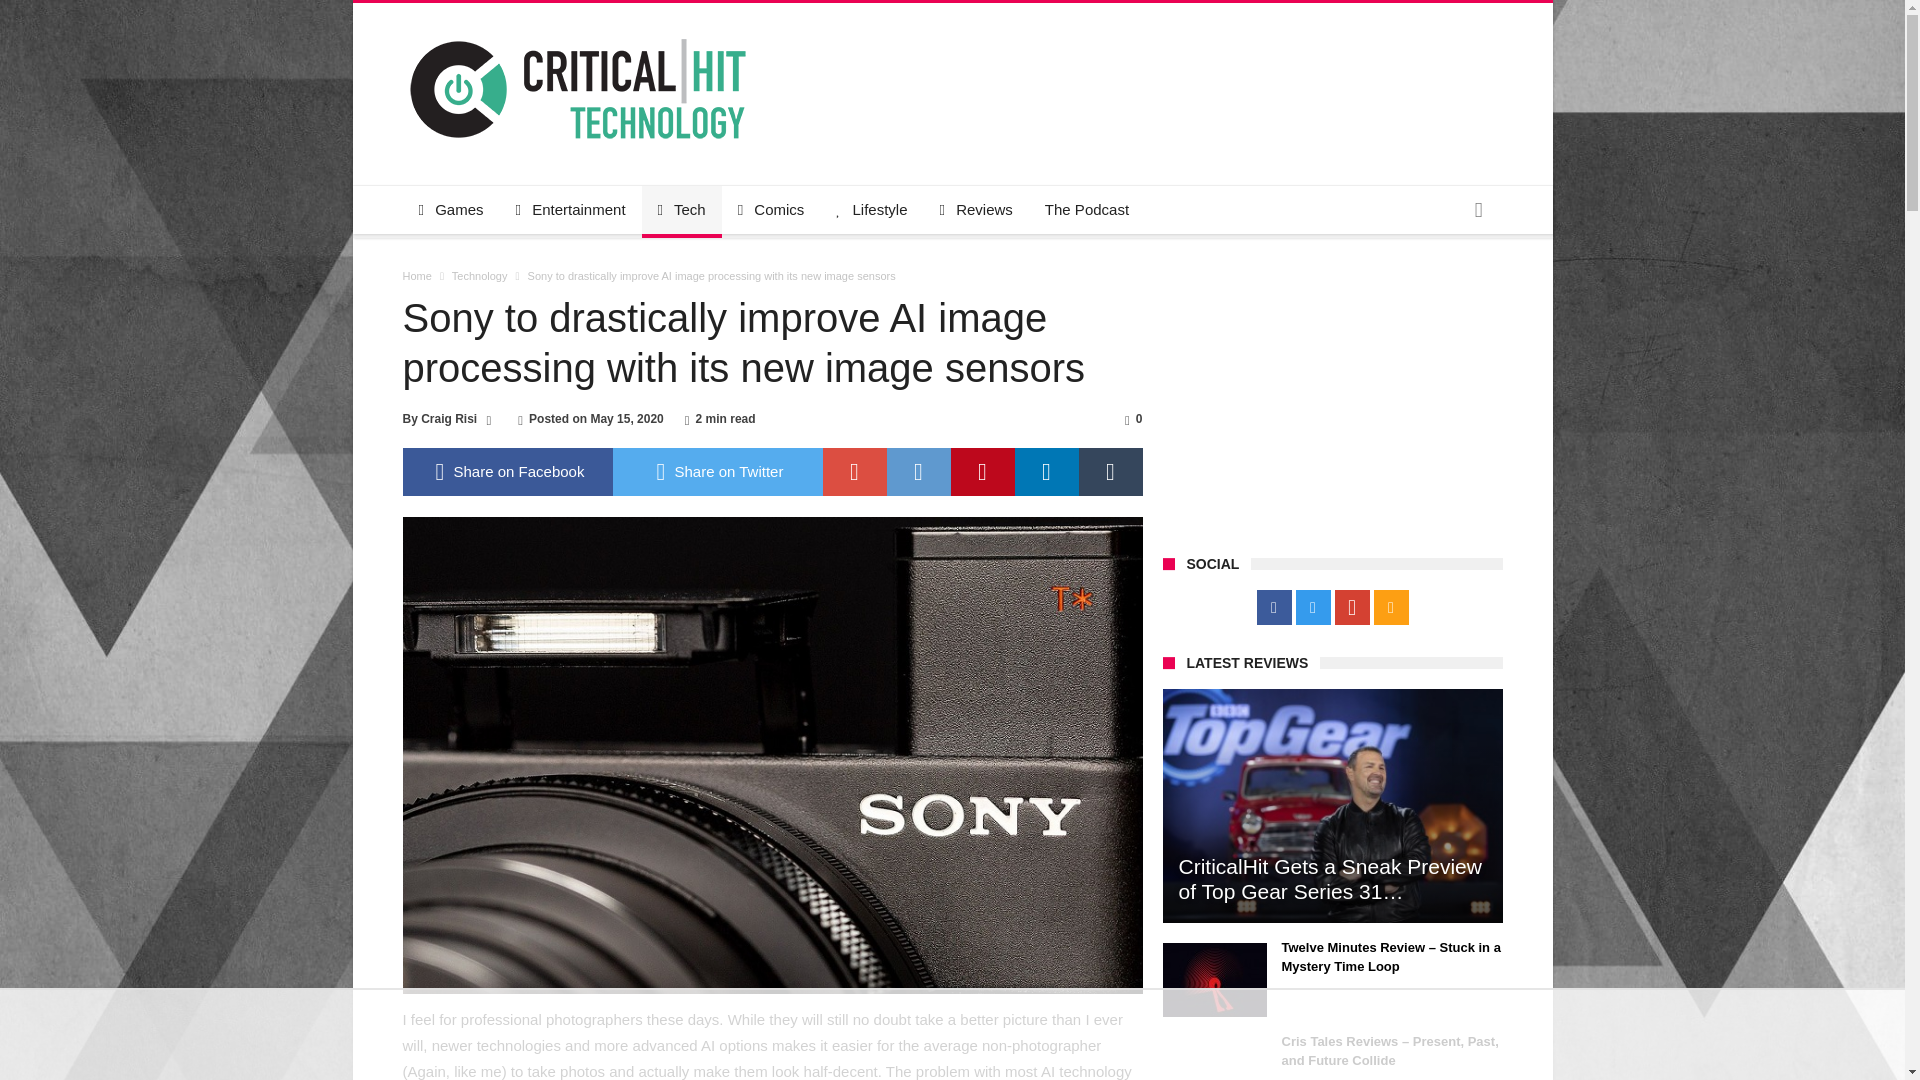  What do you see at coordinates (716, 472) in the screenshot?
I see `Share on Twitter` at bounding box center [716, 472].